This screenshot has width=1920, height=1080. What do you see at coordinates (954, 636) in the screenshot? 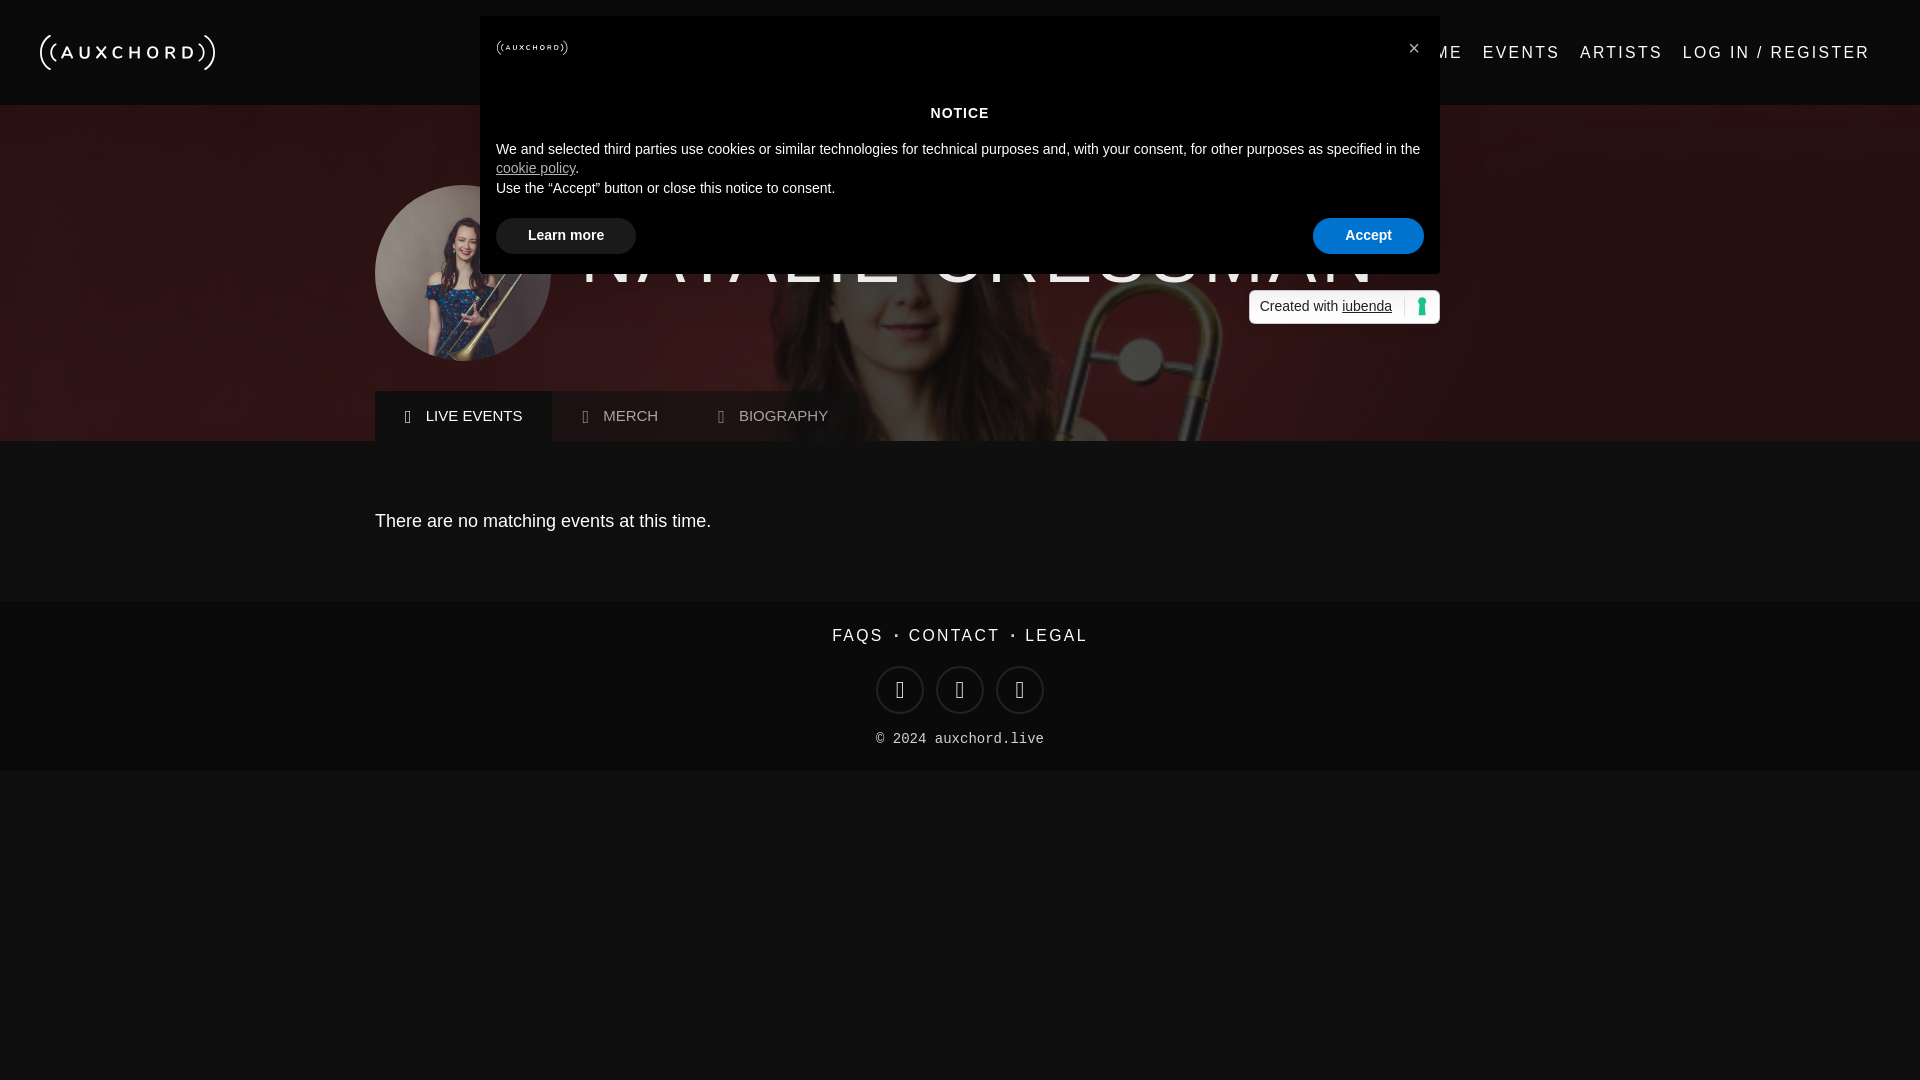
I see `CONTACT` at bounding box center [954, 636].